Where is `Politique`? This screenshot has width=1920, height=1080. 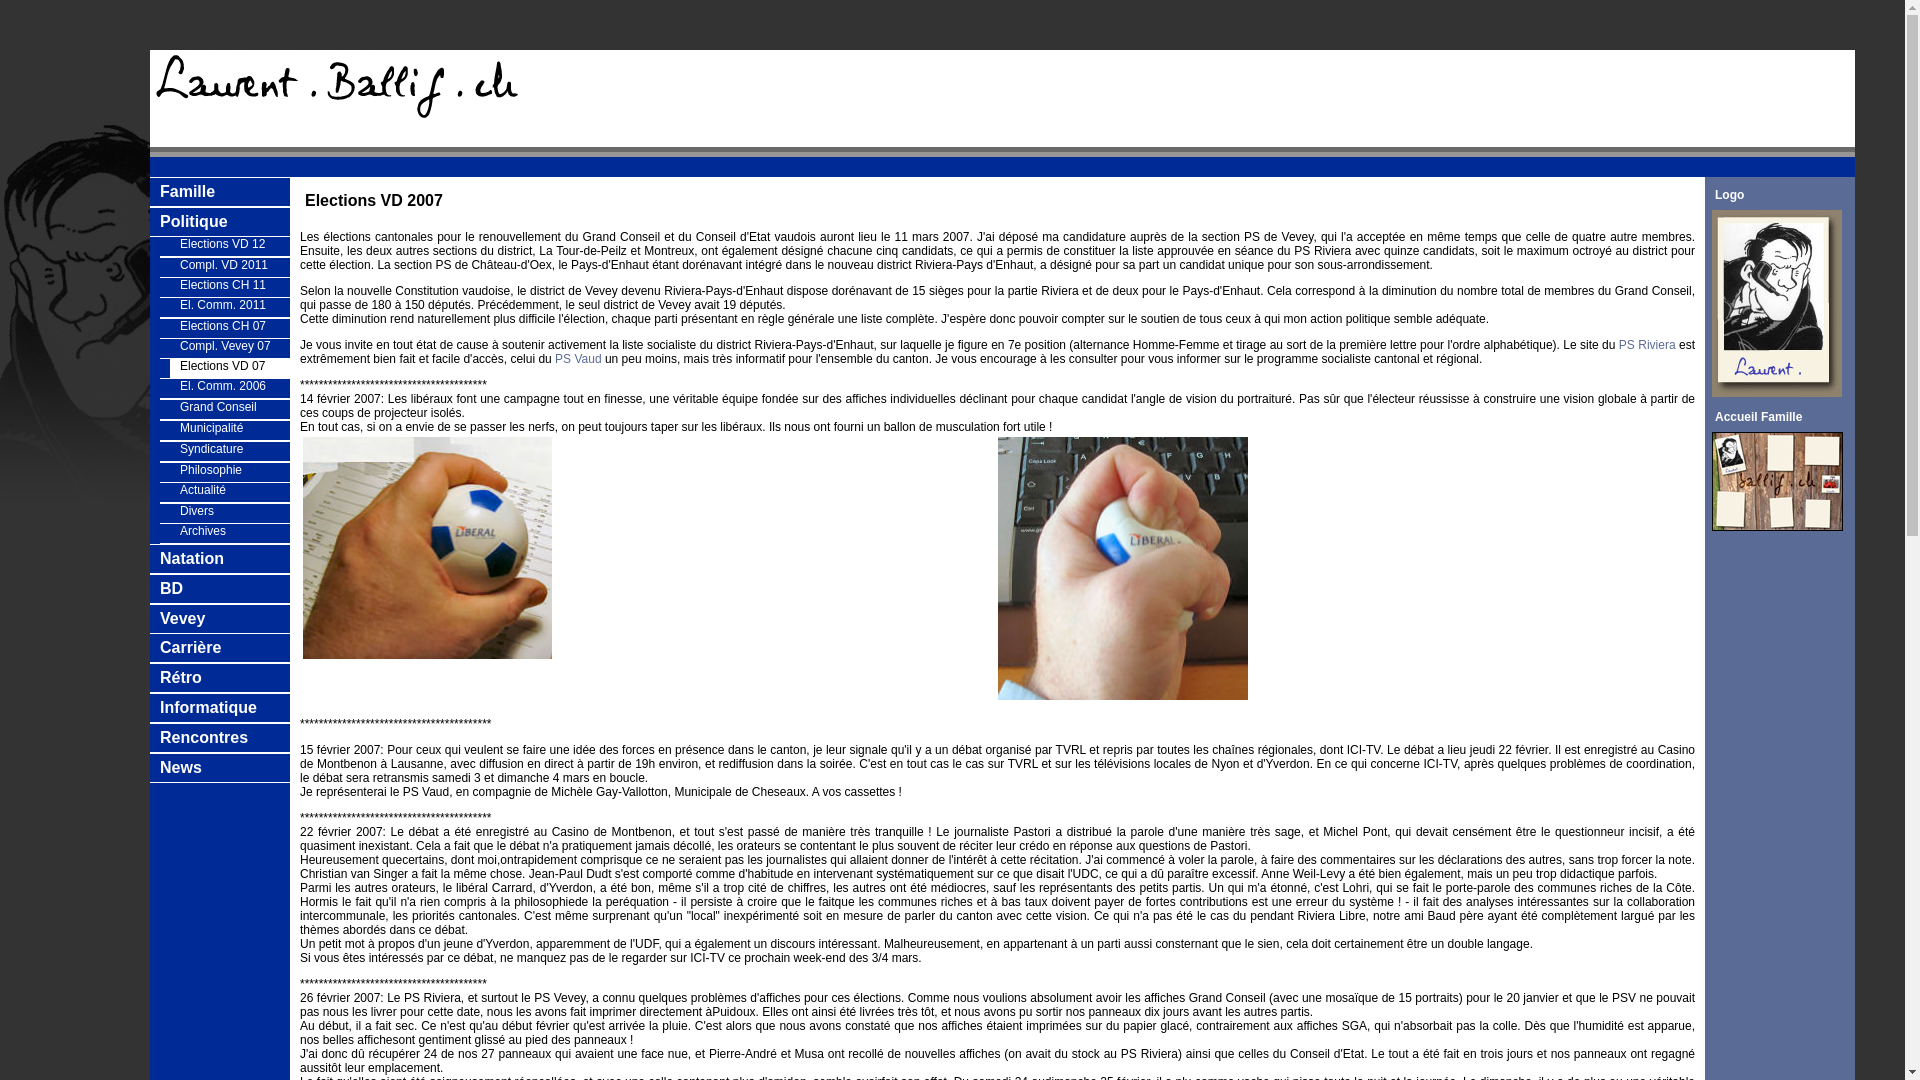 Politique is located at coordinates (194, 222).